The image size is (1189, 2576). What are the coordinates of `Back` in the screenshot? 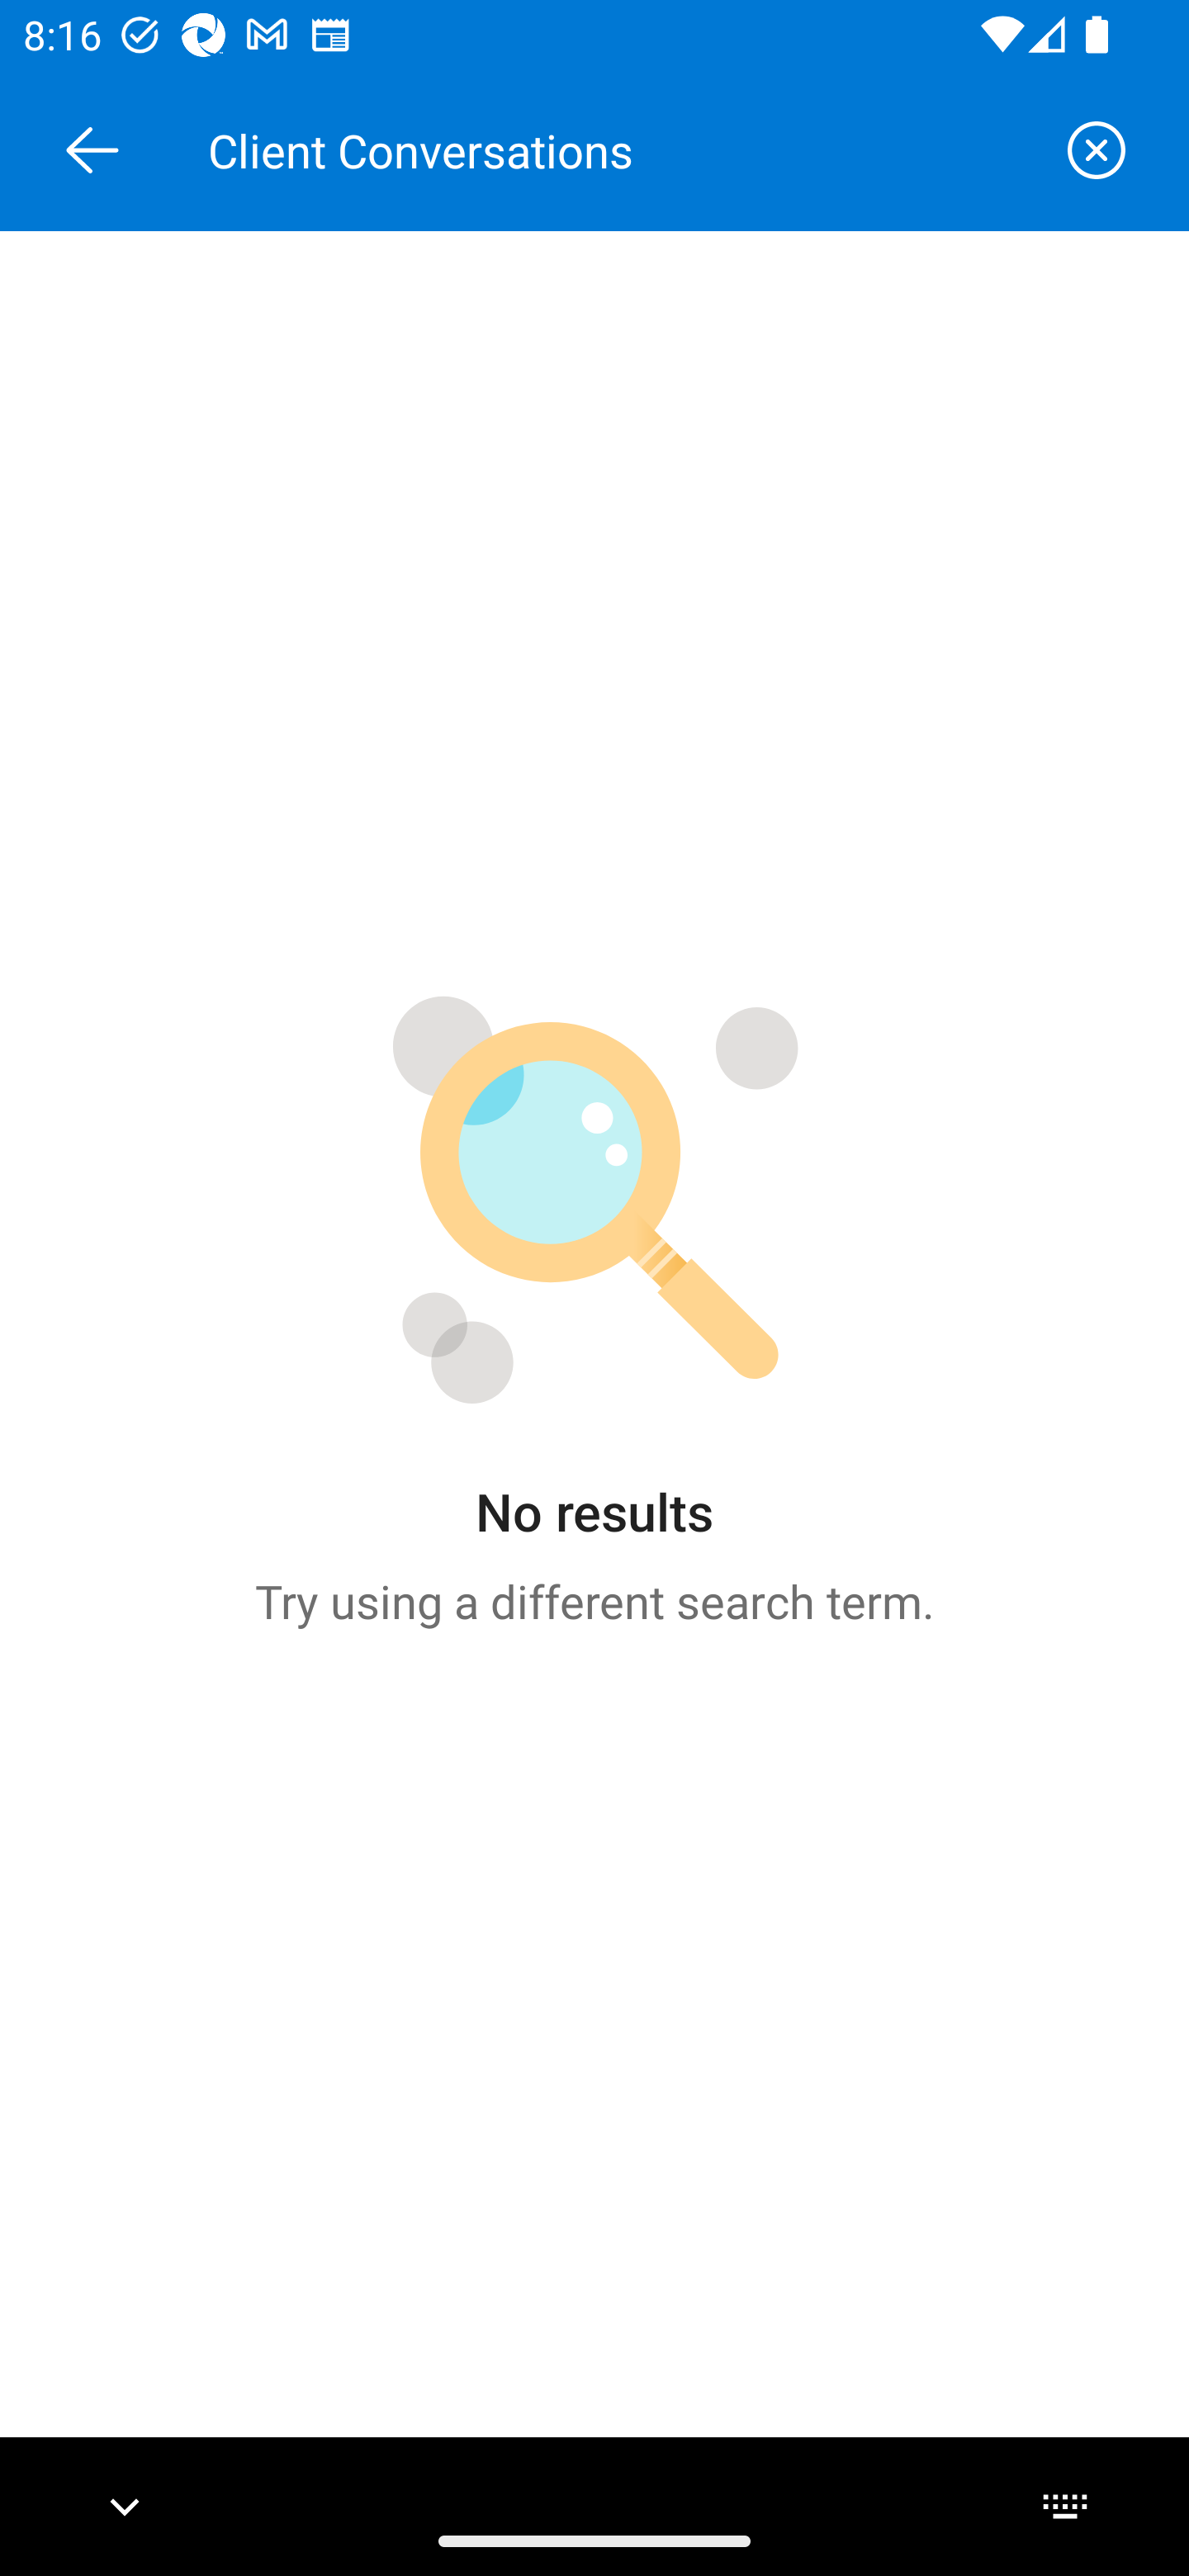 It's located at (92, 150).